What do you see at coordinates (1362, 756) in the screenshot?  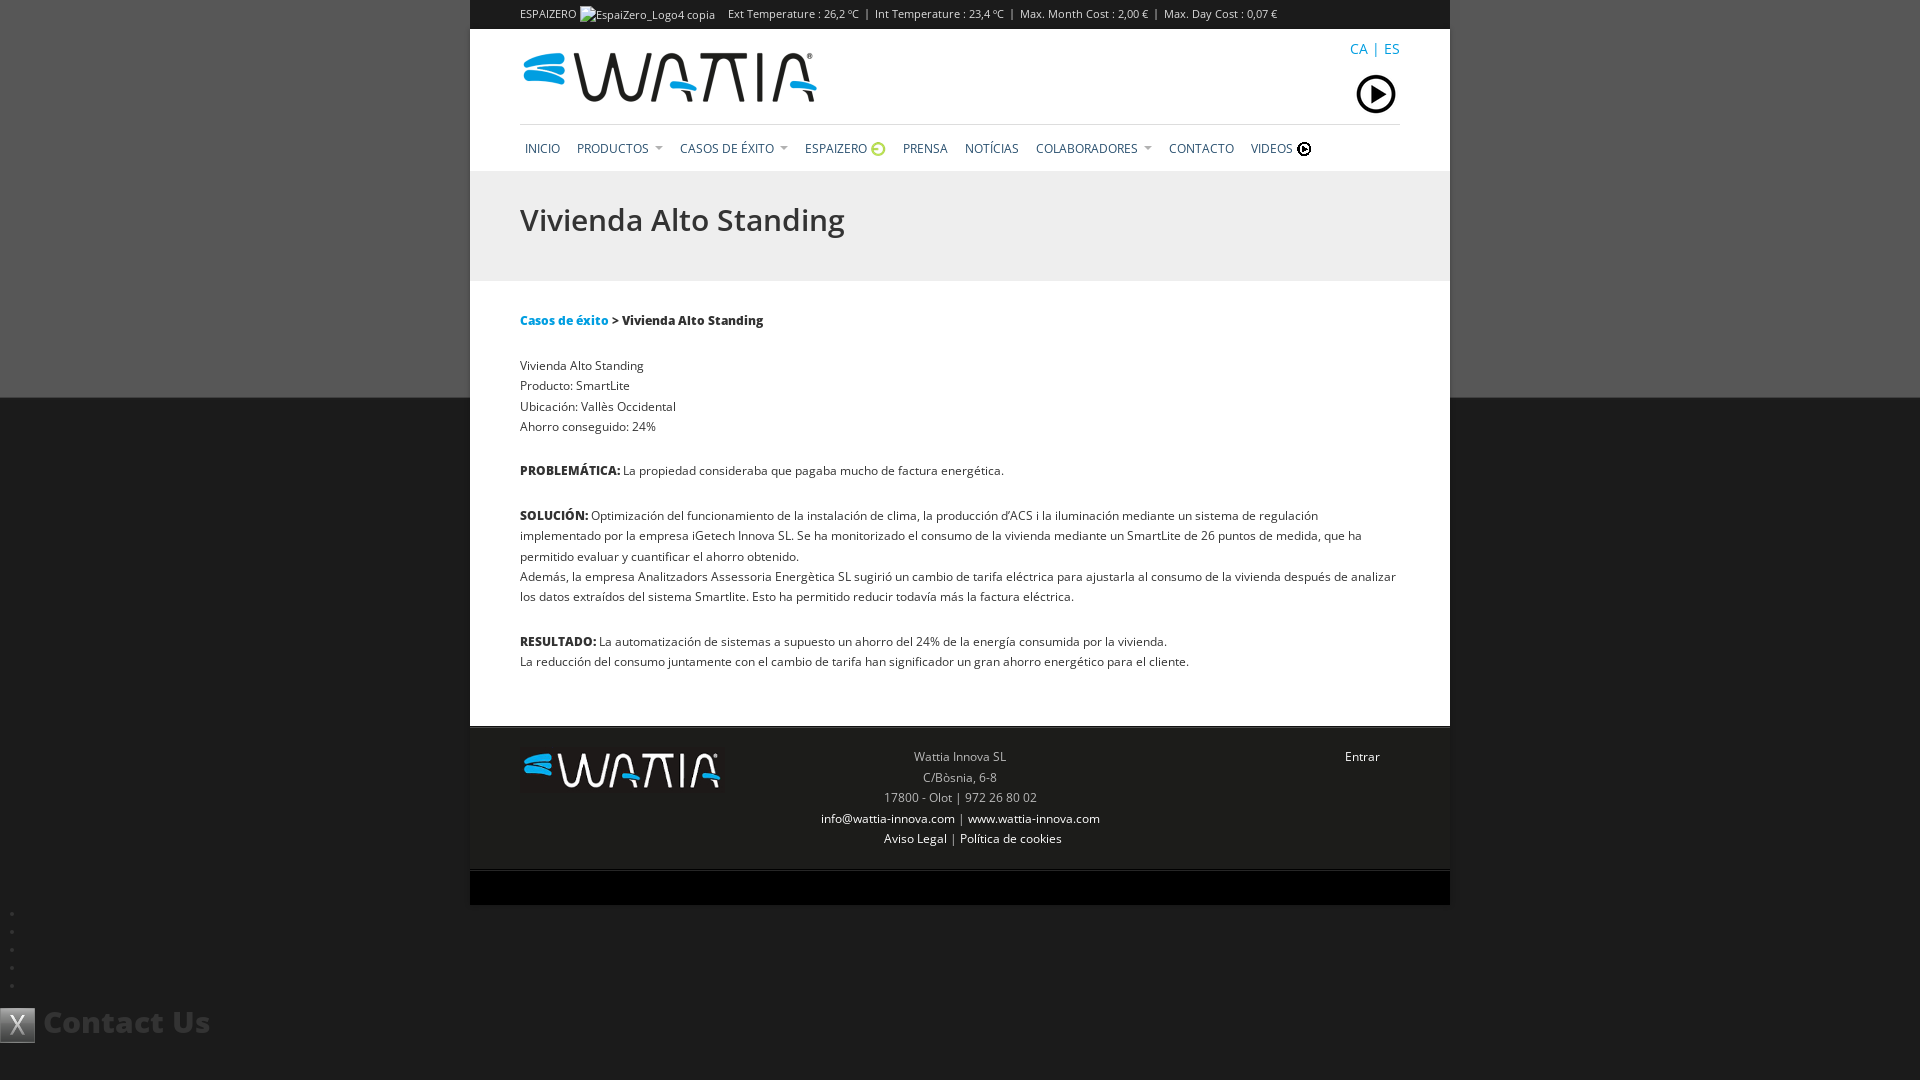 I see `Entrar` at bounding box center [1362, 756].